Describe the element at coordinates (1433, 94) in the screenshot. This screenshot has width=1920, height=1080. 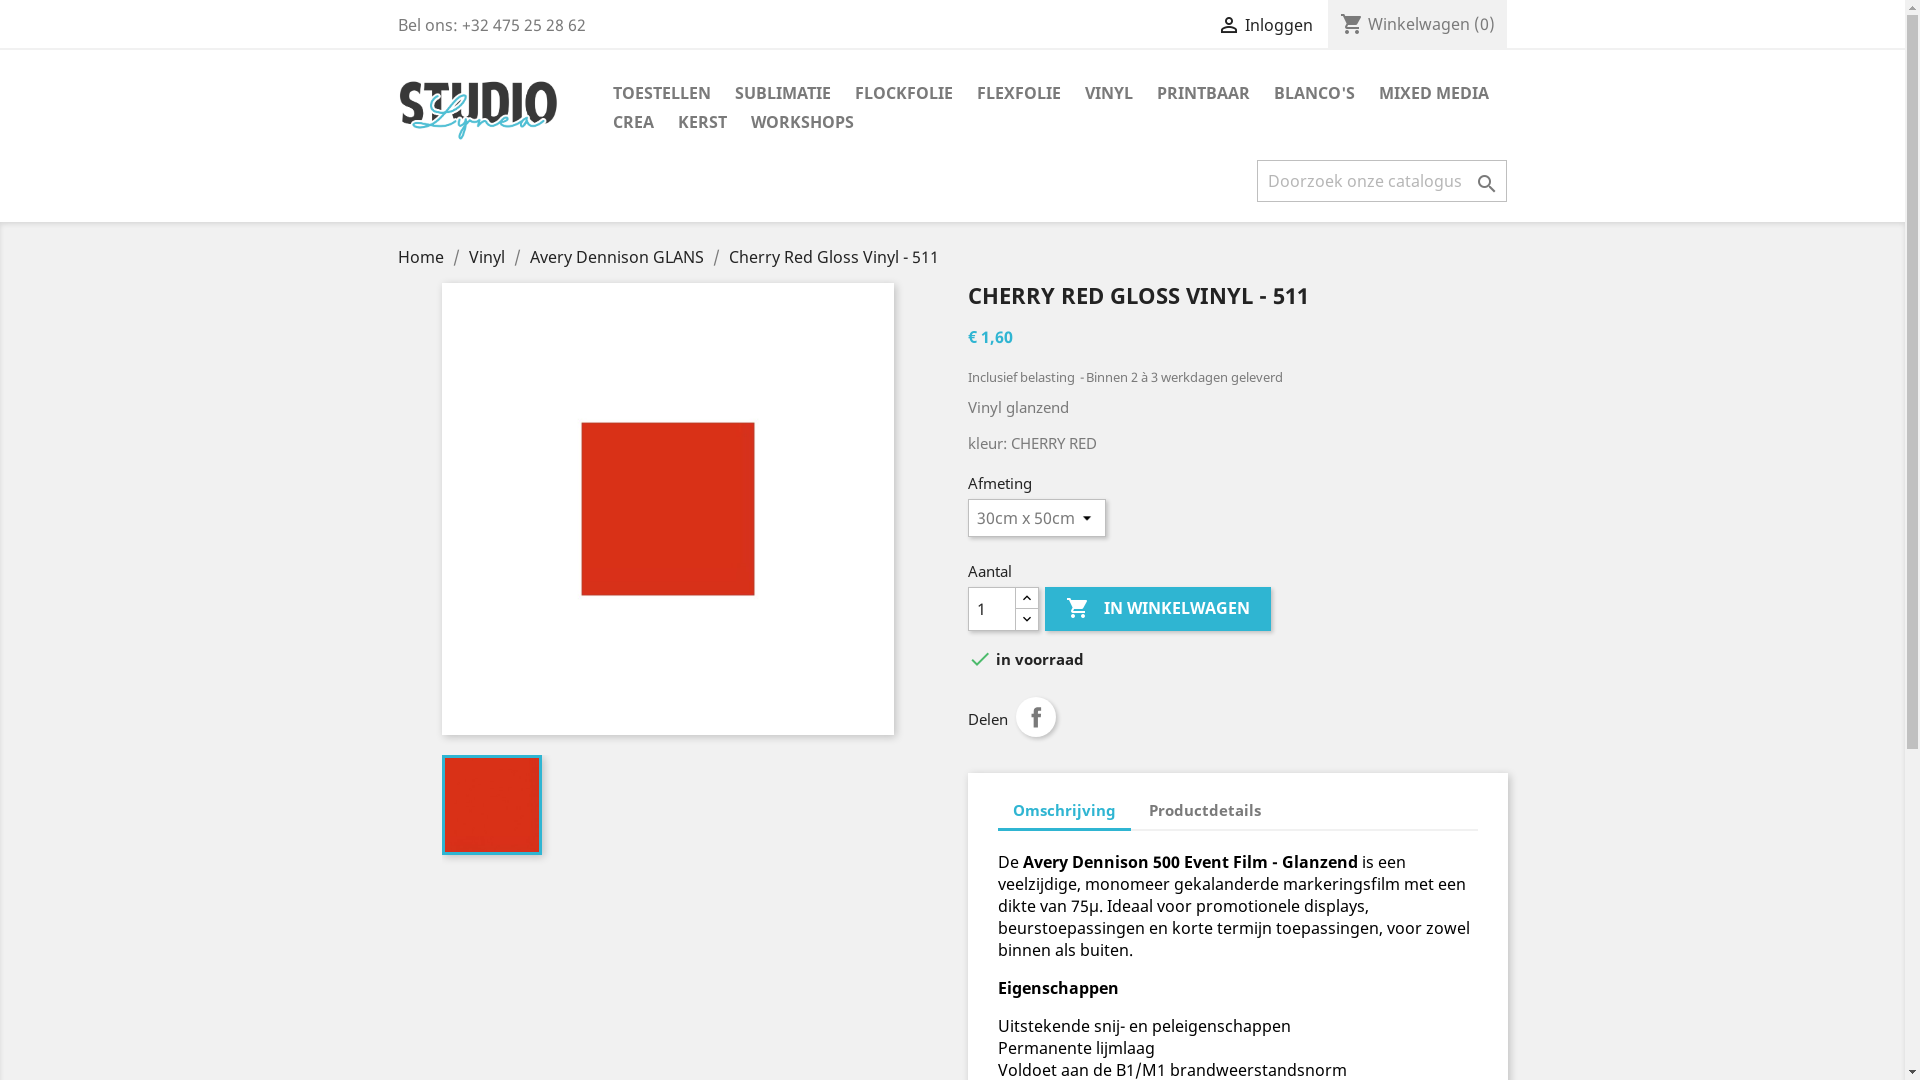
I see `MIXED MEDIA` at that location.